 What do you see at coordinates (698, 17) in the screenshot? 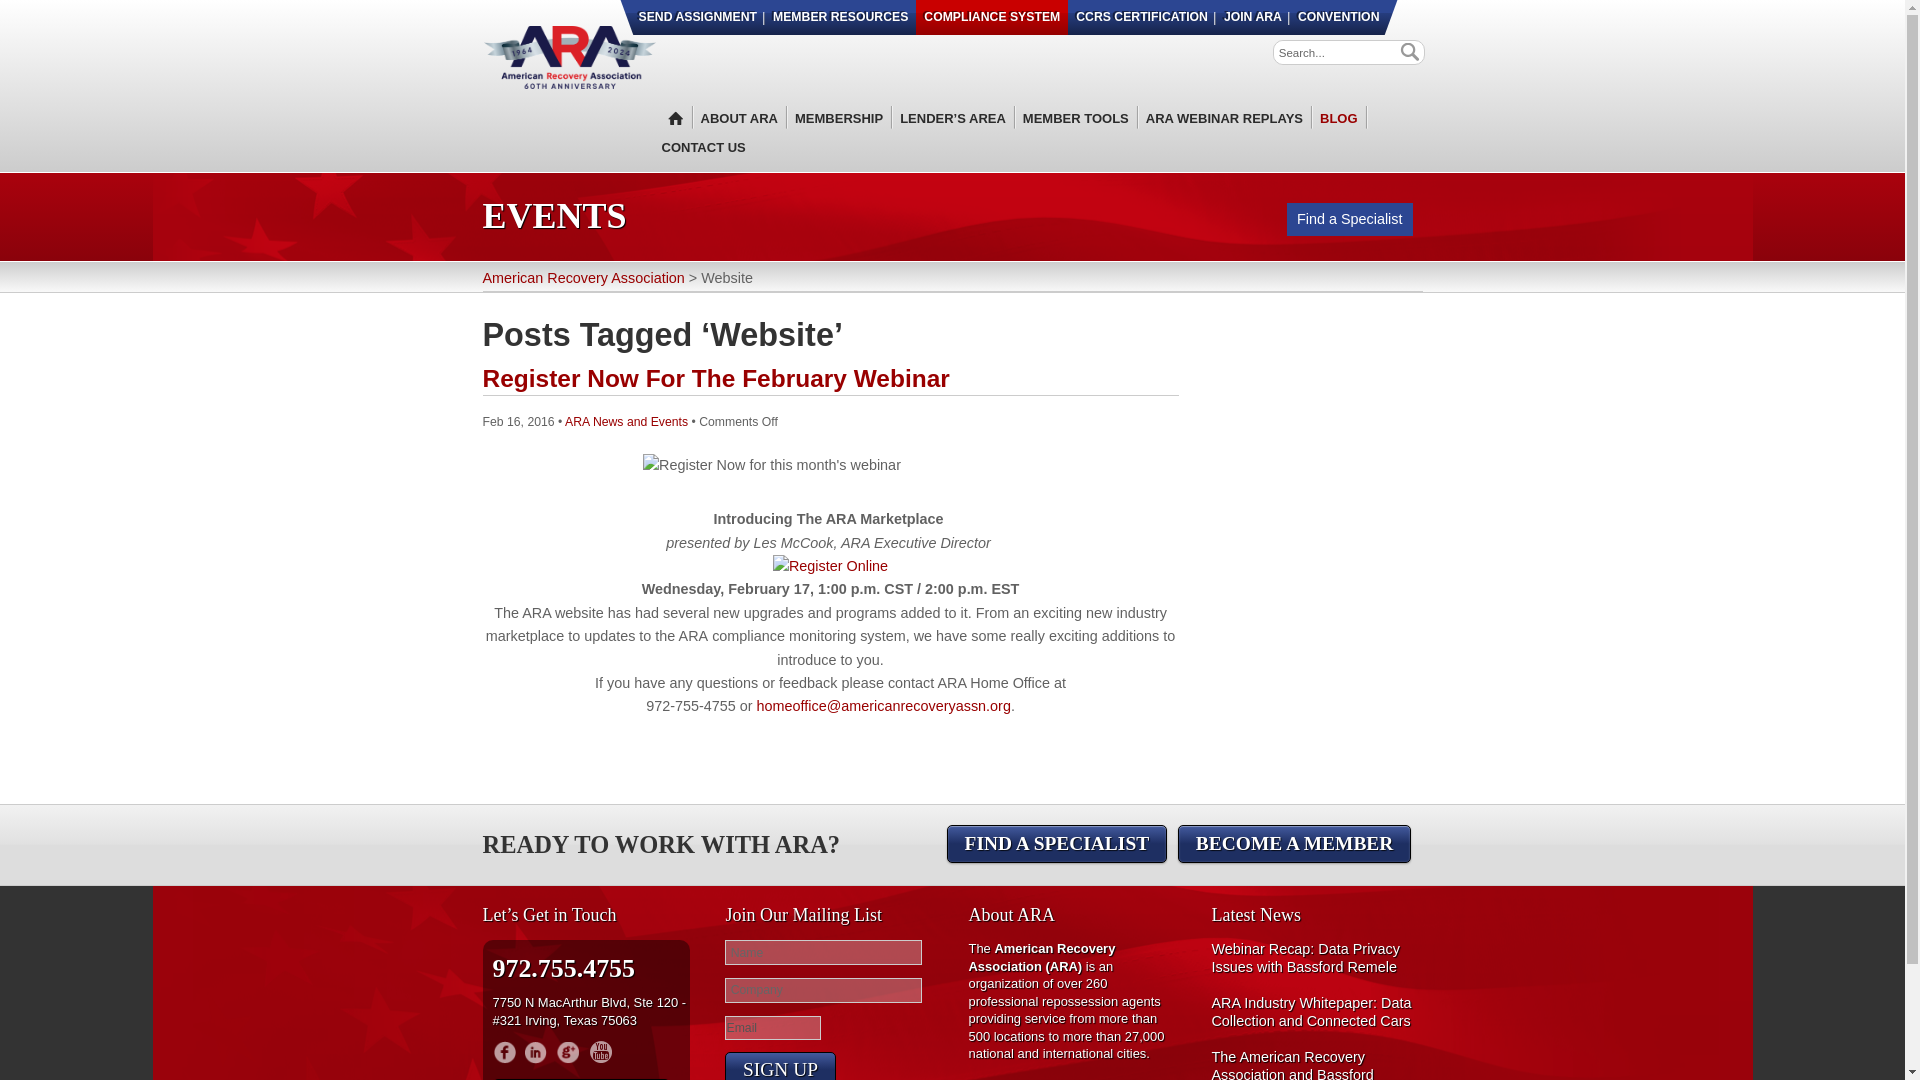
I see `Send Assignment` at bounding box center [698, 17].